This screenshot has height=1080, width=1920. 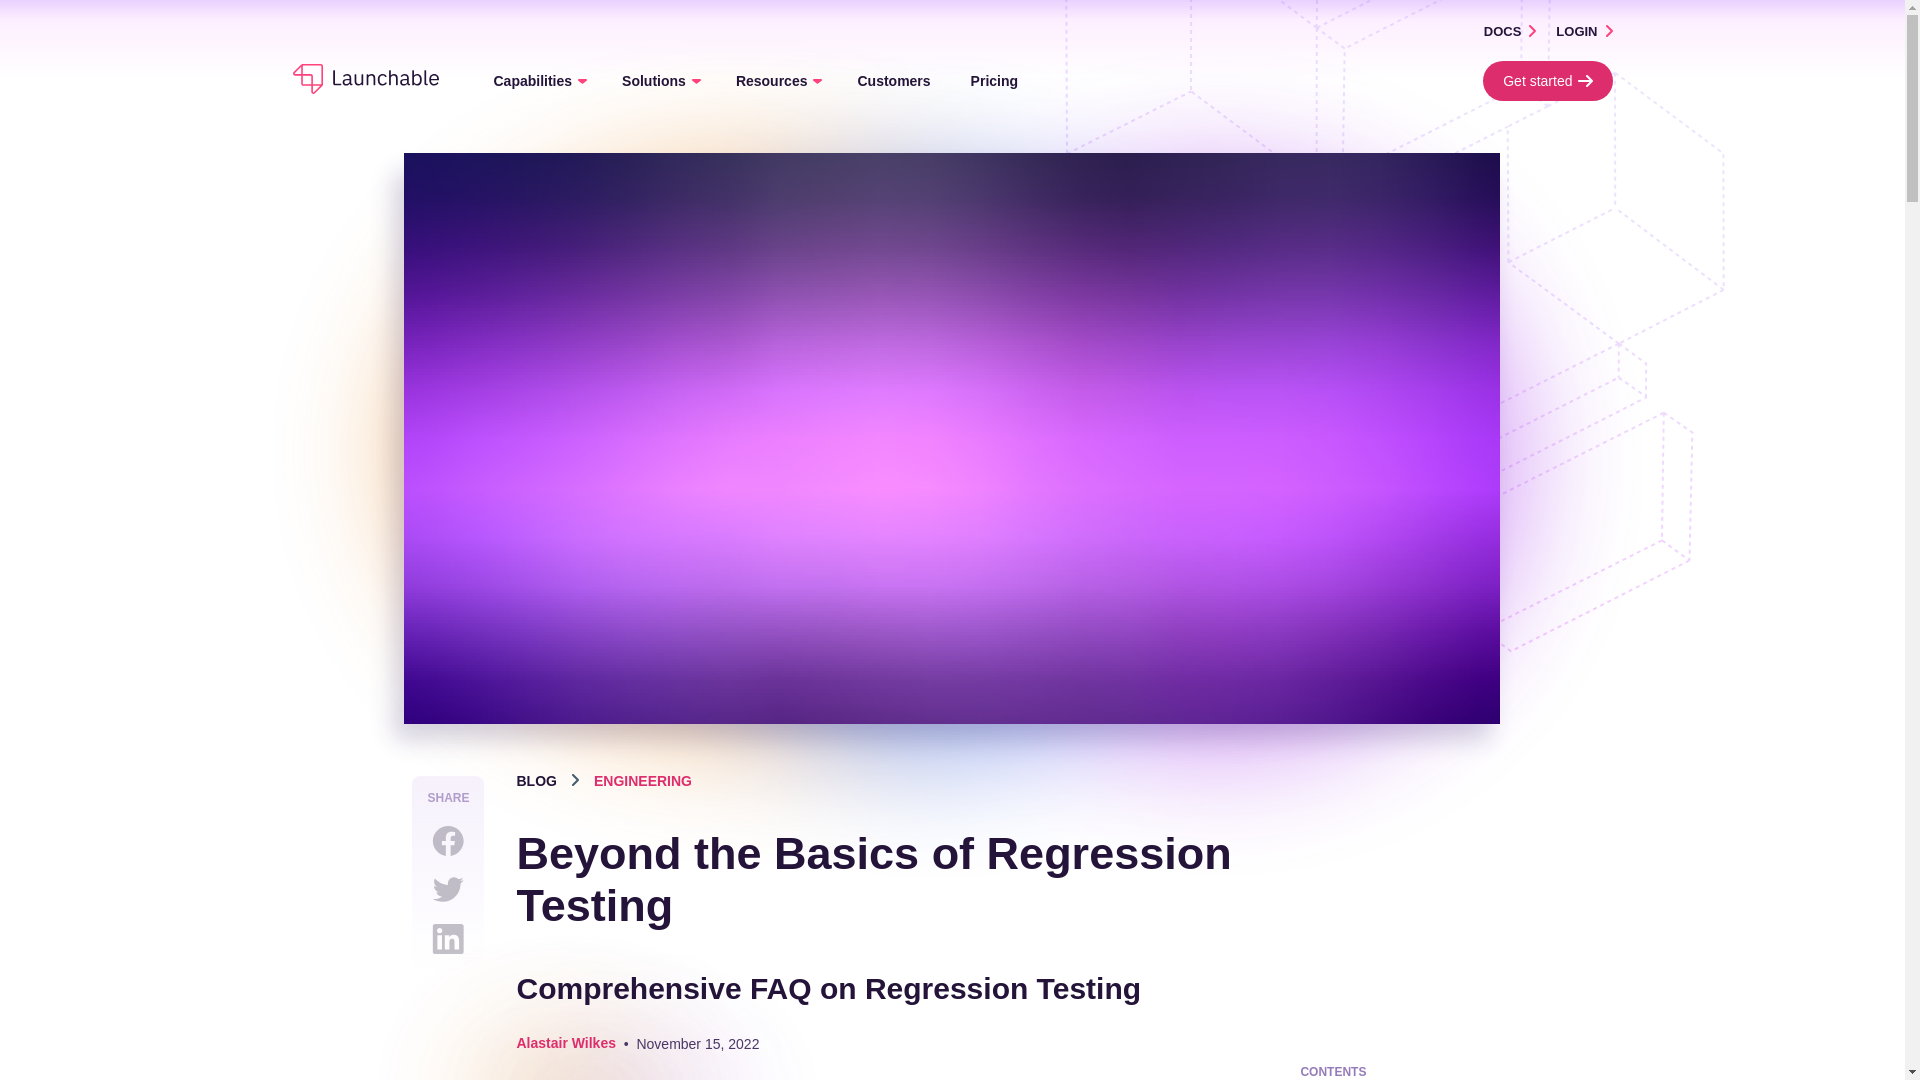 I want to click on LOGIN, so click(x=1594, y=30).